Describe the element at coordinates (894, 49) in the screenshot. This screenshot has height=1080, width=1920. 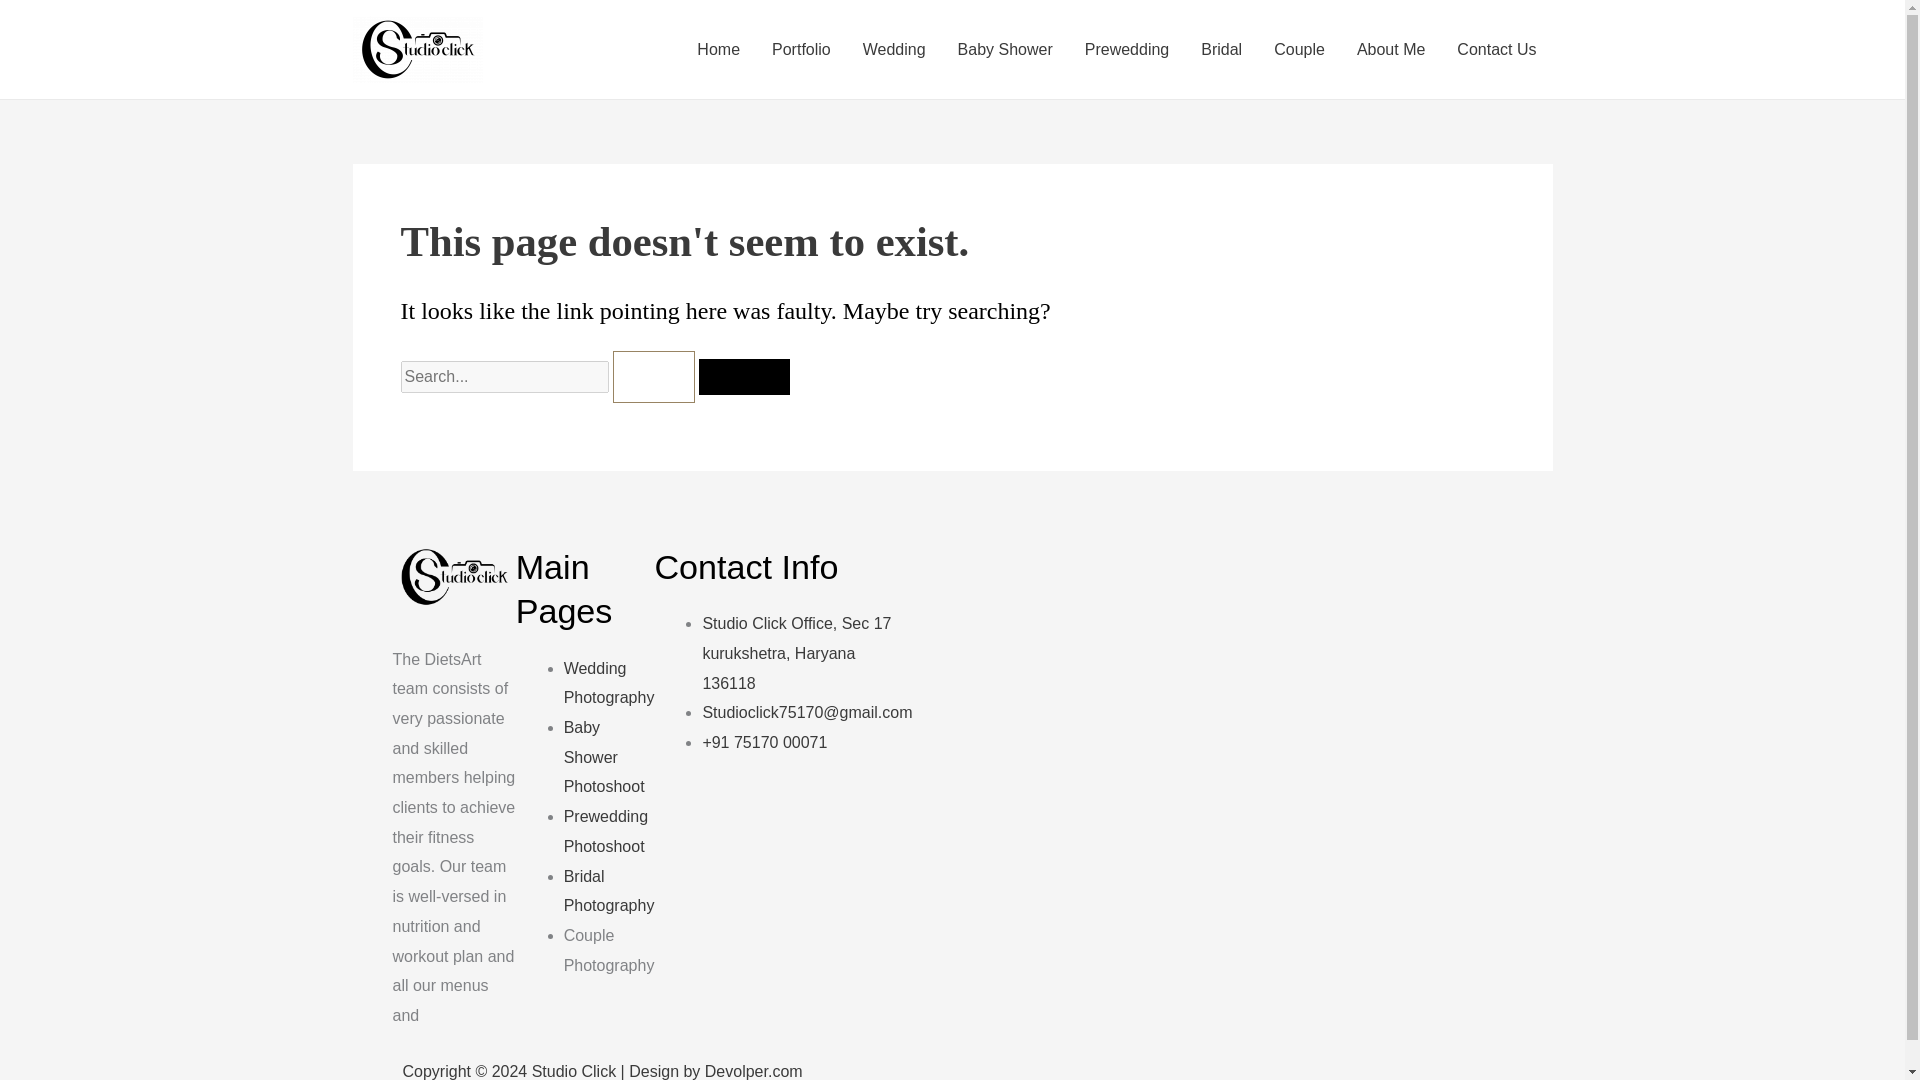
I see `Wedding` at that location.